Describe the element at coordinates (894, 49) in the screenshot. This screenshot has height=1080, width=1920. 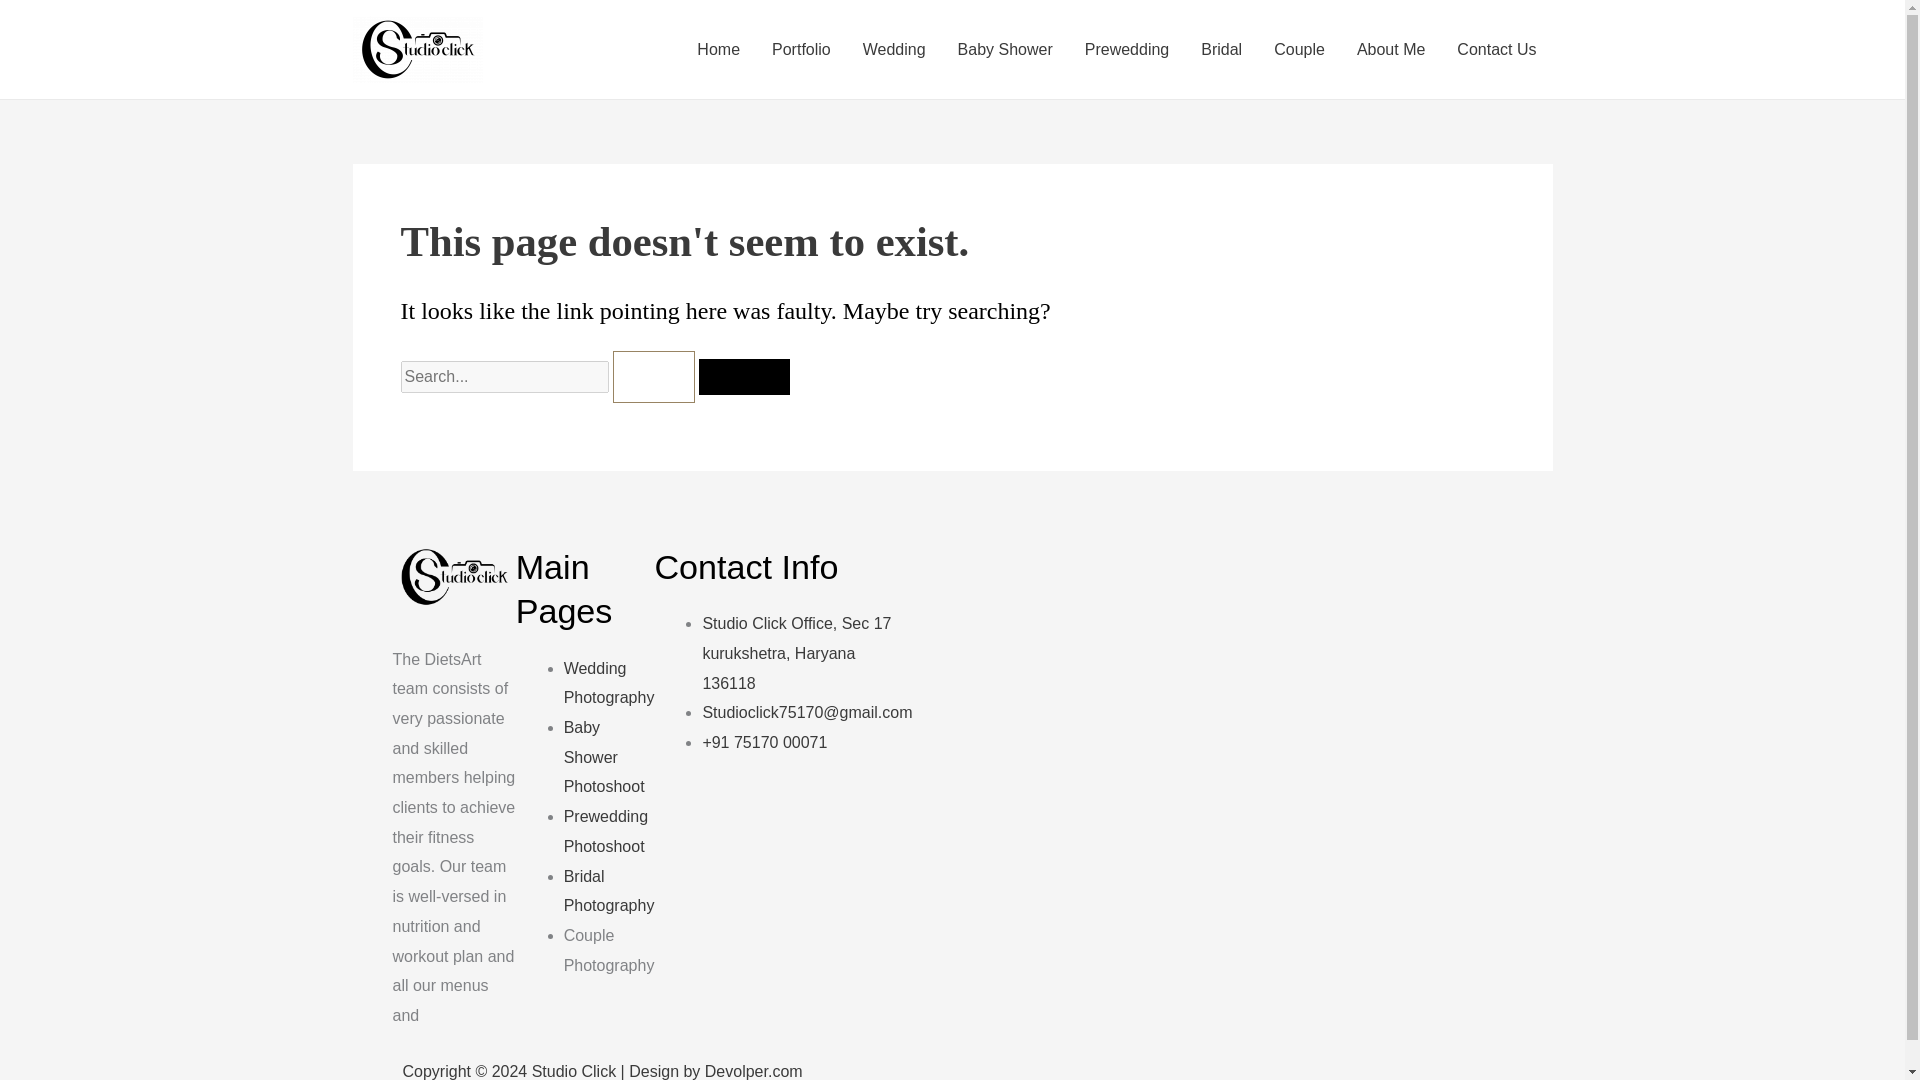
I see `Wedding` at that location.